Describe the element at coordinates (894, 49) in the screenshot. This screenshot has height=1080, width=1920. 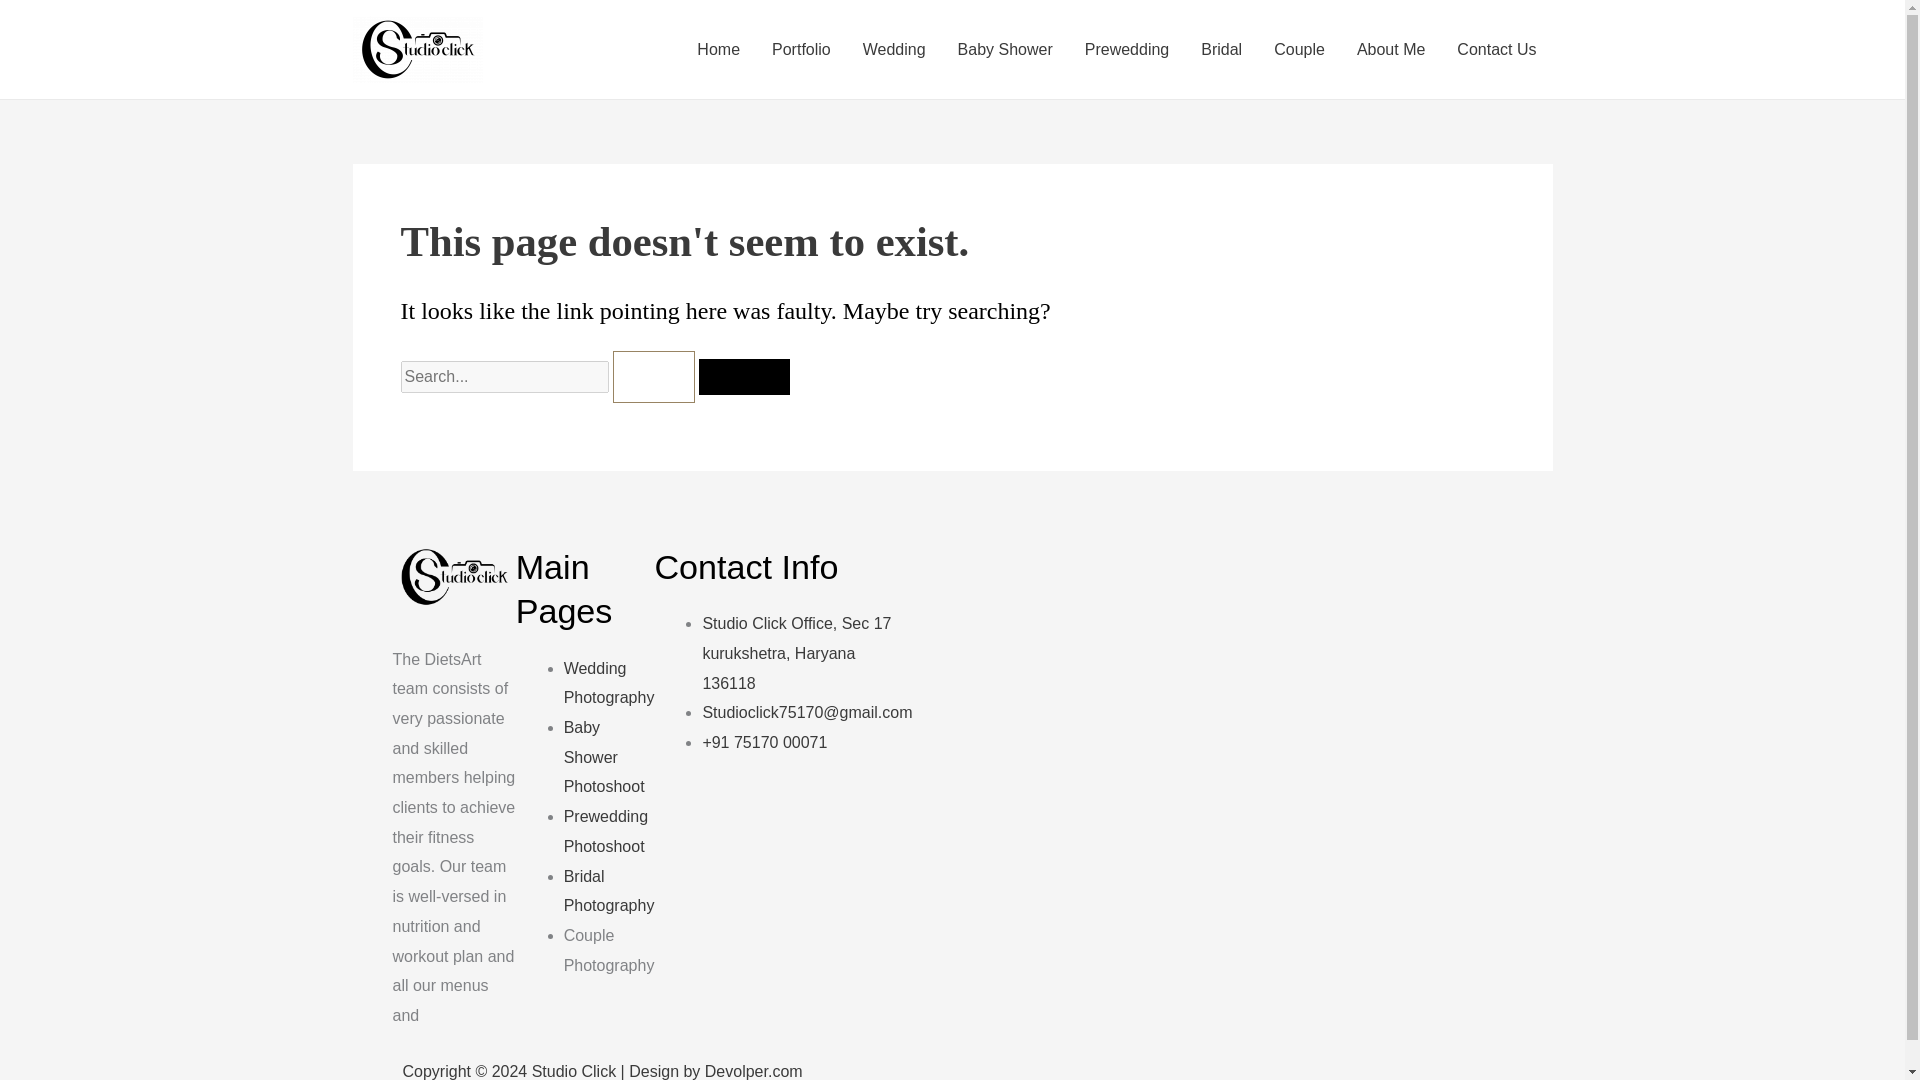
I see `Wedding` at that location.